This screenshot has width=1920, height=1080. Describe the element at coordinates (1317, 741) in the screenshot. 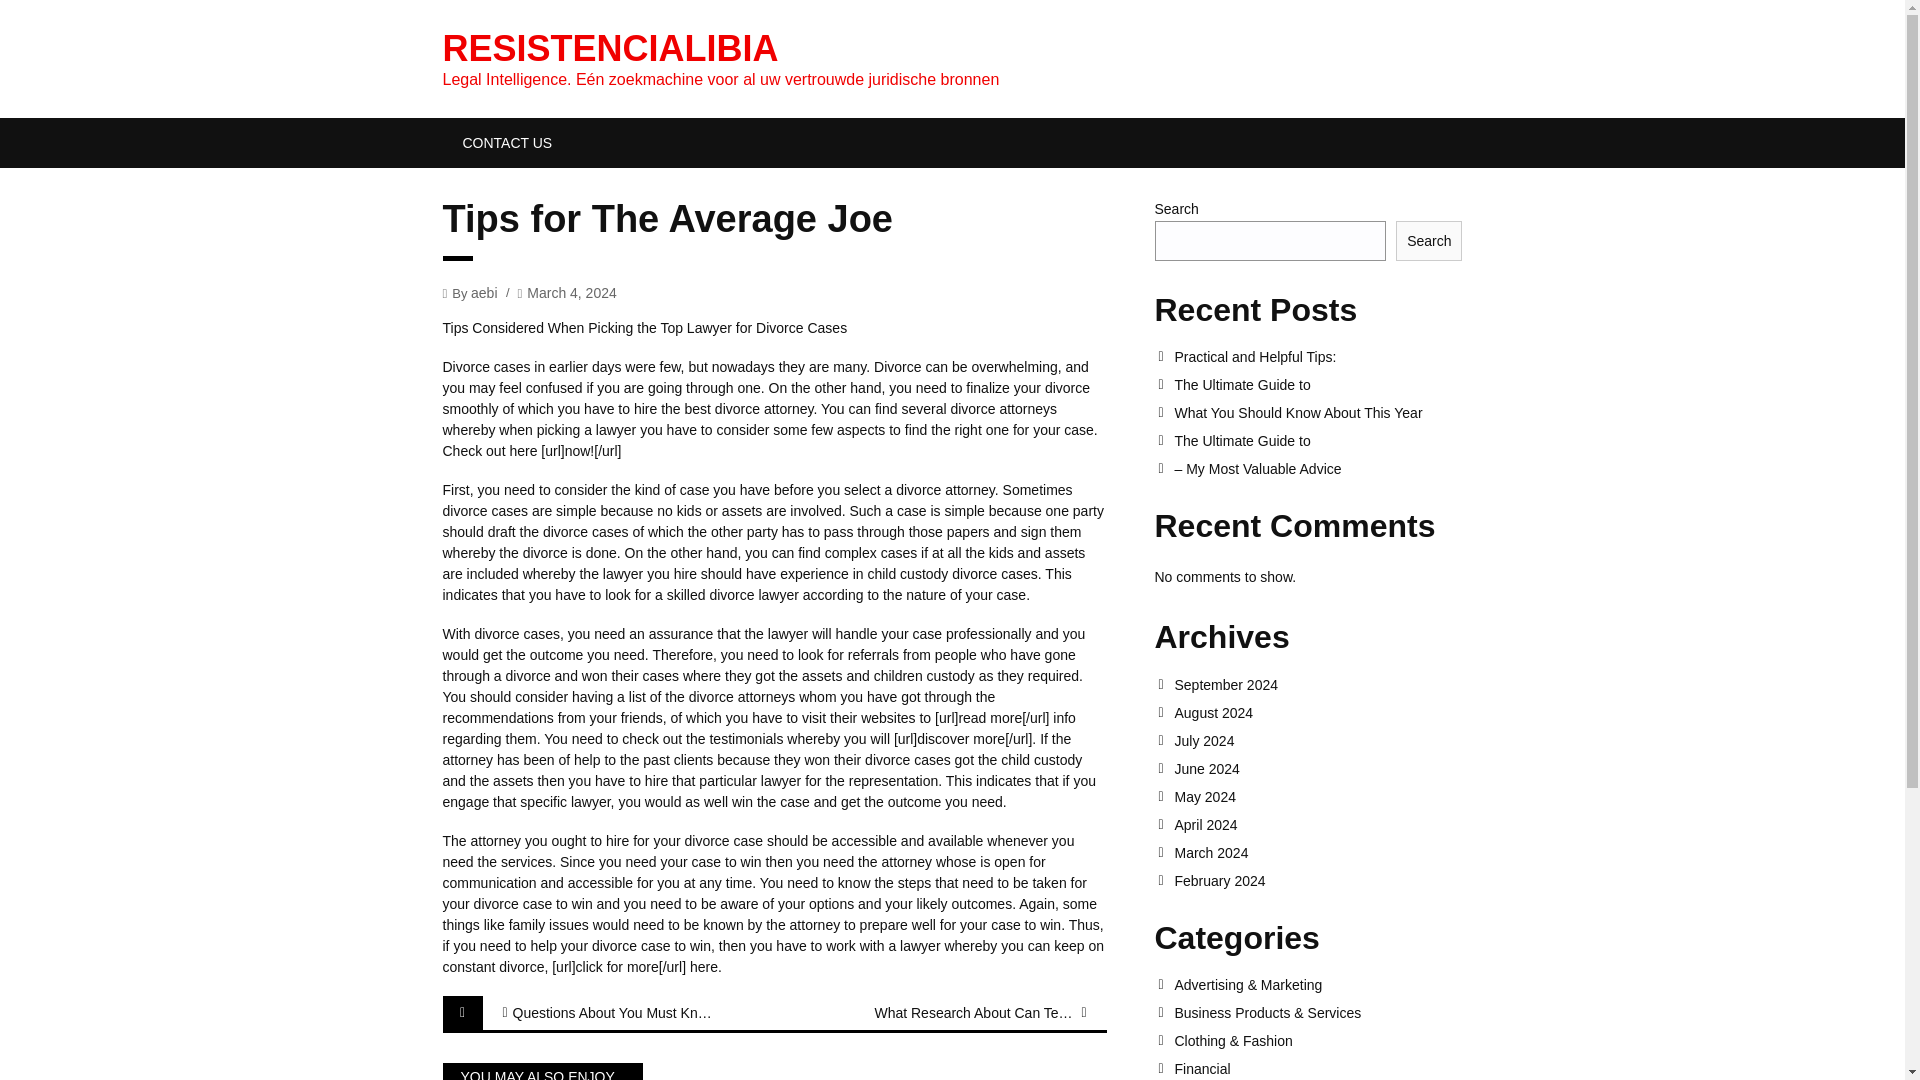

I see `July 2024` at that location.